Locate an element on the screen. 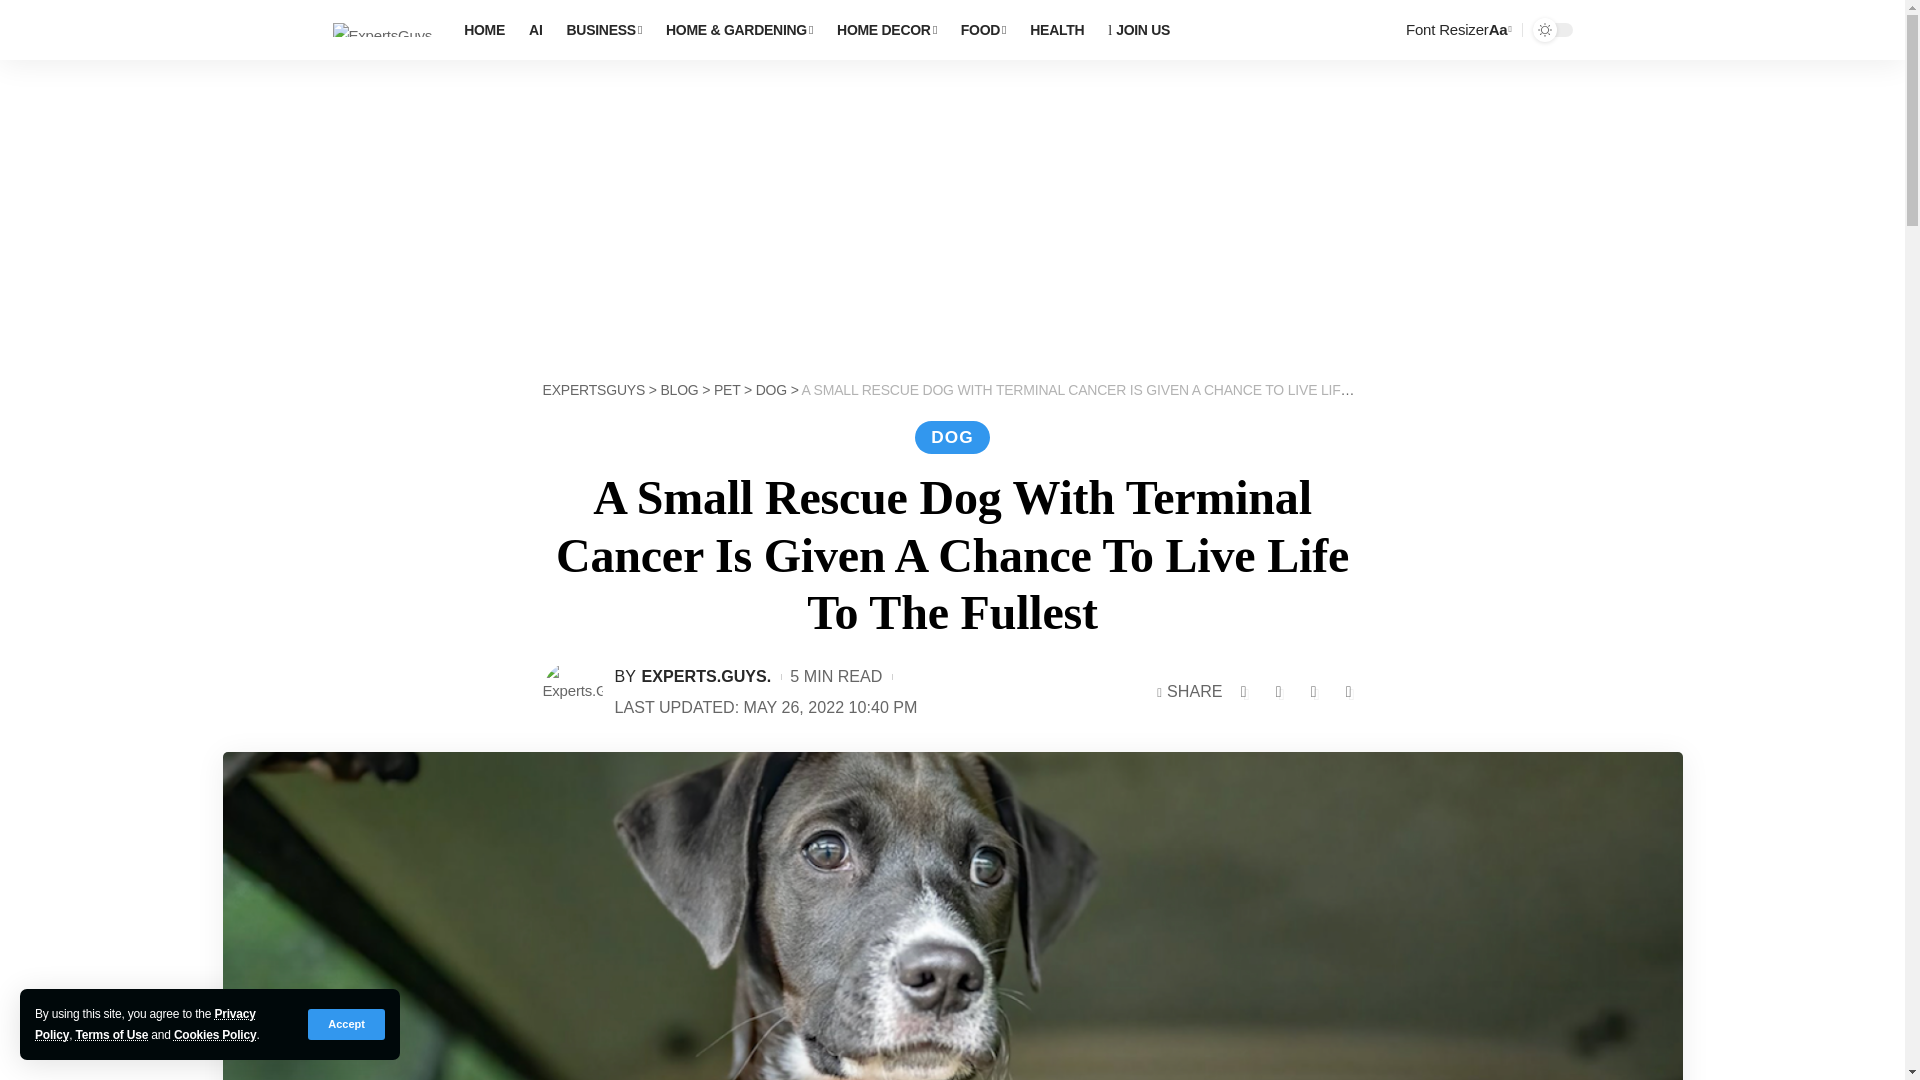 This screenshot has width=1920, height=1080. Terms of Use is located at coordinates (110, 1035).